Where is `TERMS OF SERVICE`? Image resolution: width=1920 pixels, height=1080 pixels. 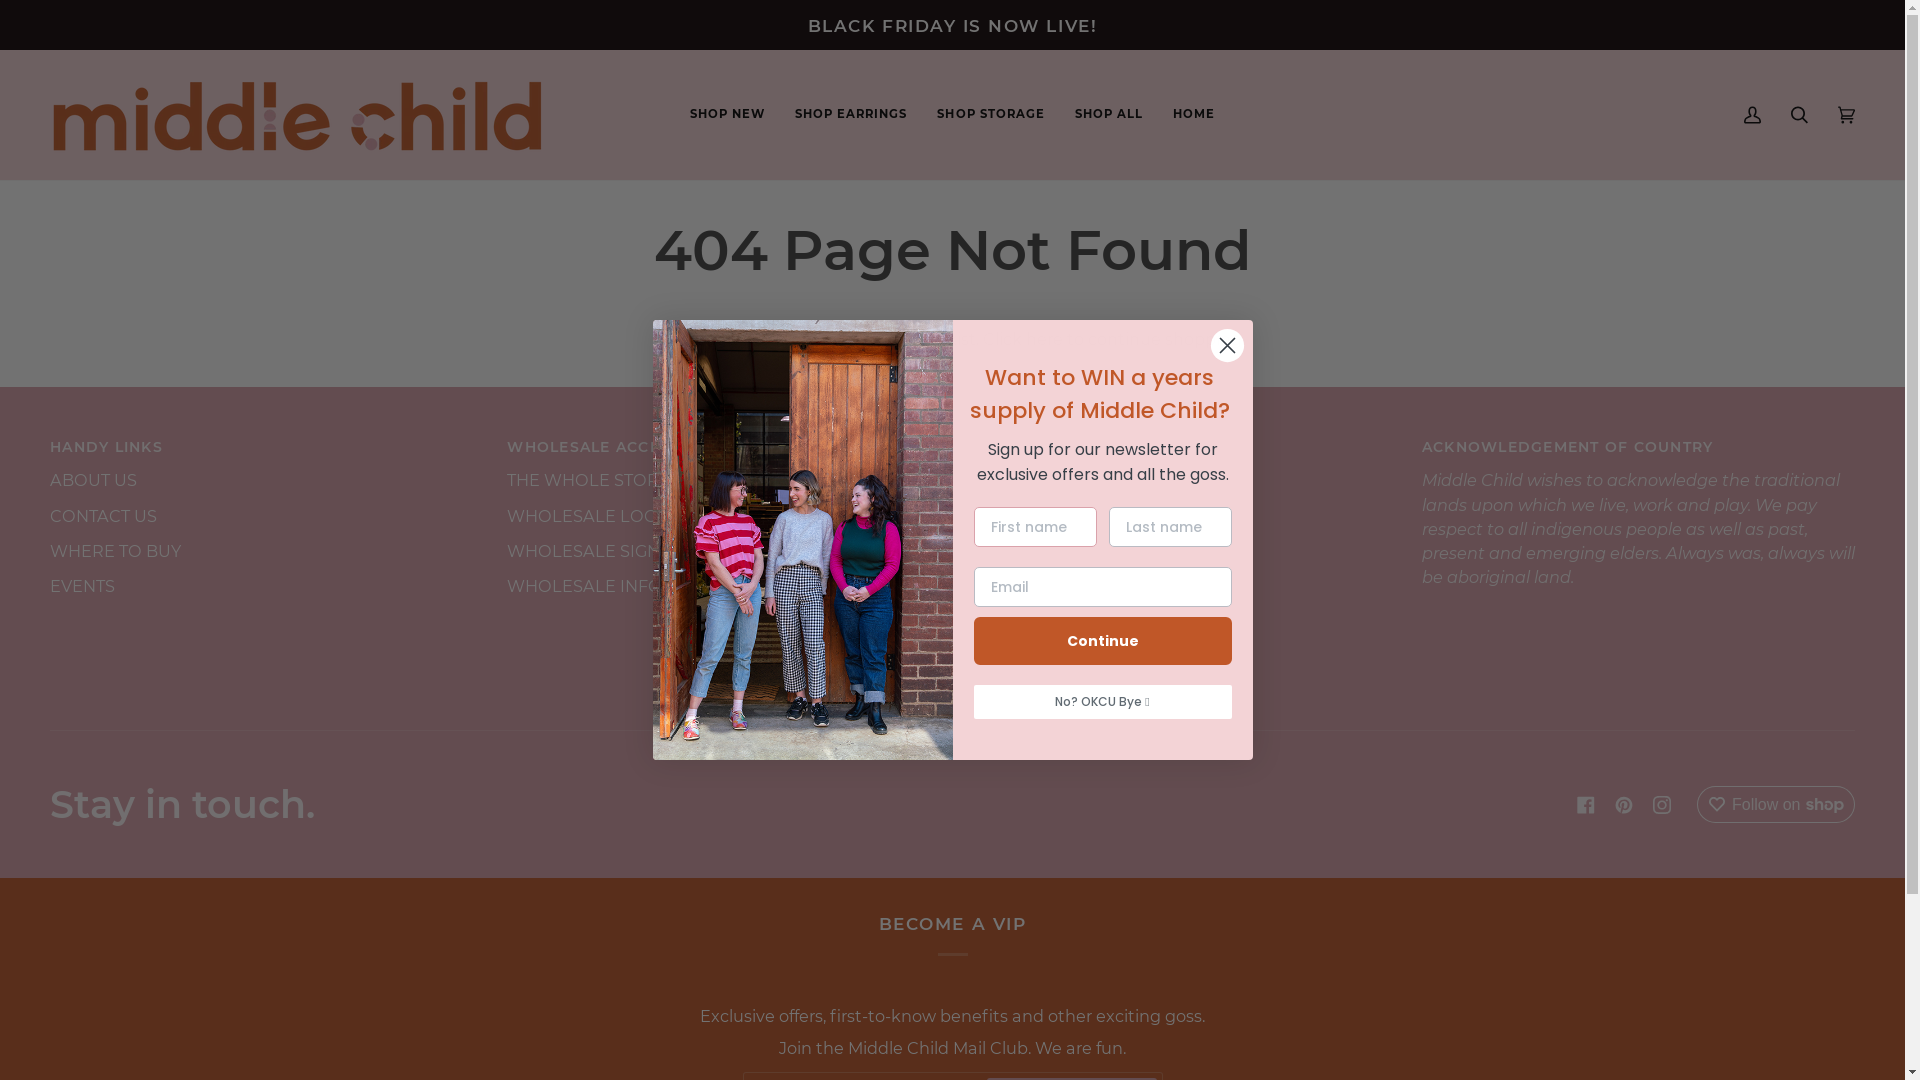
TERMS OF SERVICE is located at coordinates (1044, 621).